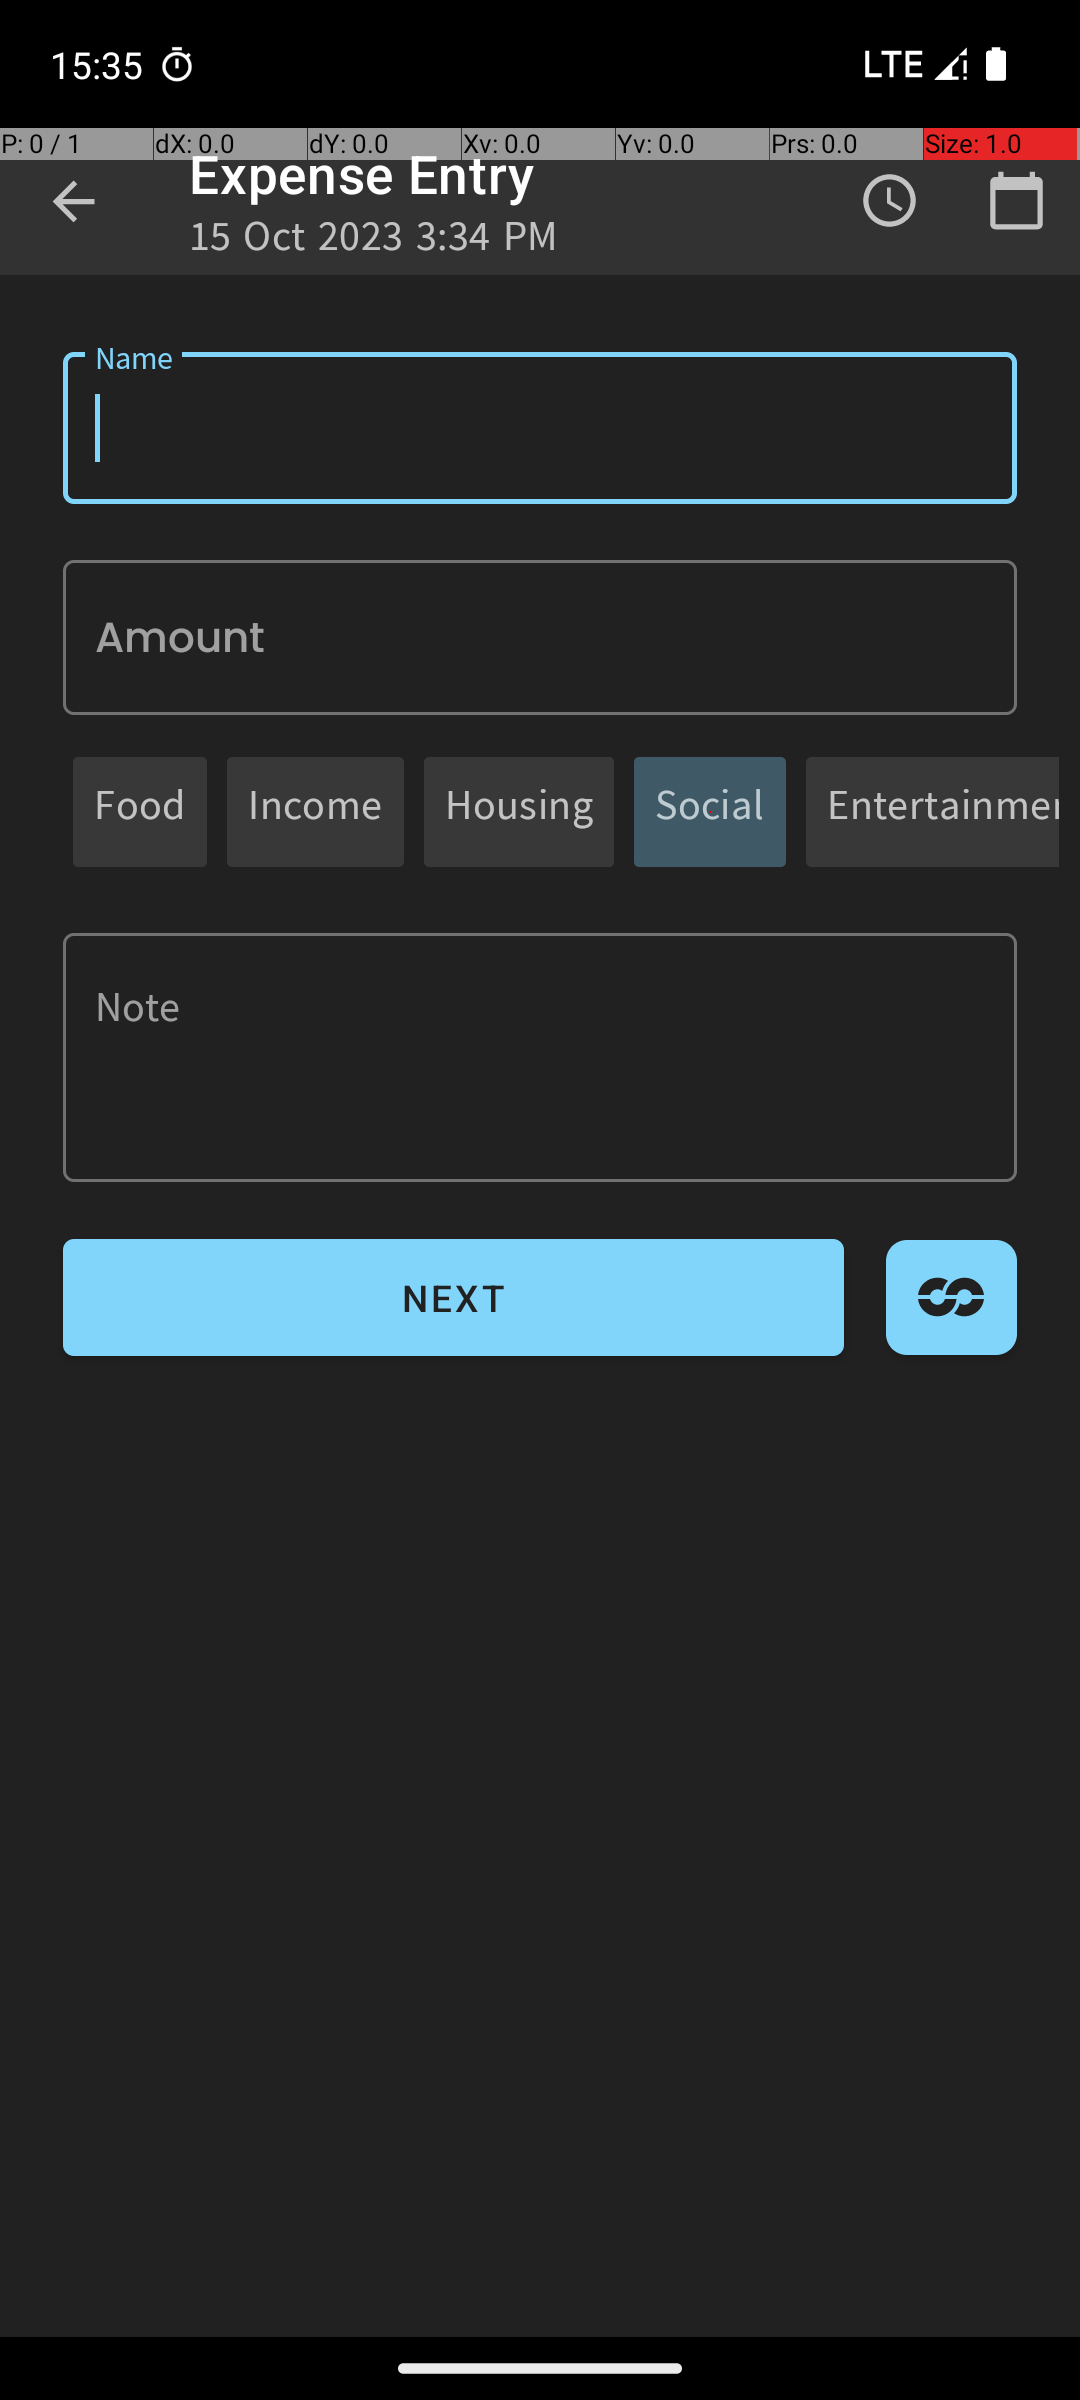  I want to click on NEXT, so click(454, 1298).